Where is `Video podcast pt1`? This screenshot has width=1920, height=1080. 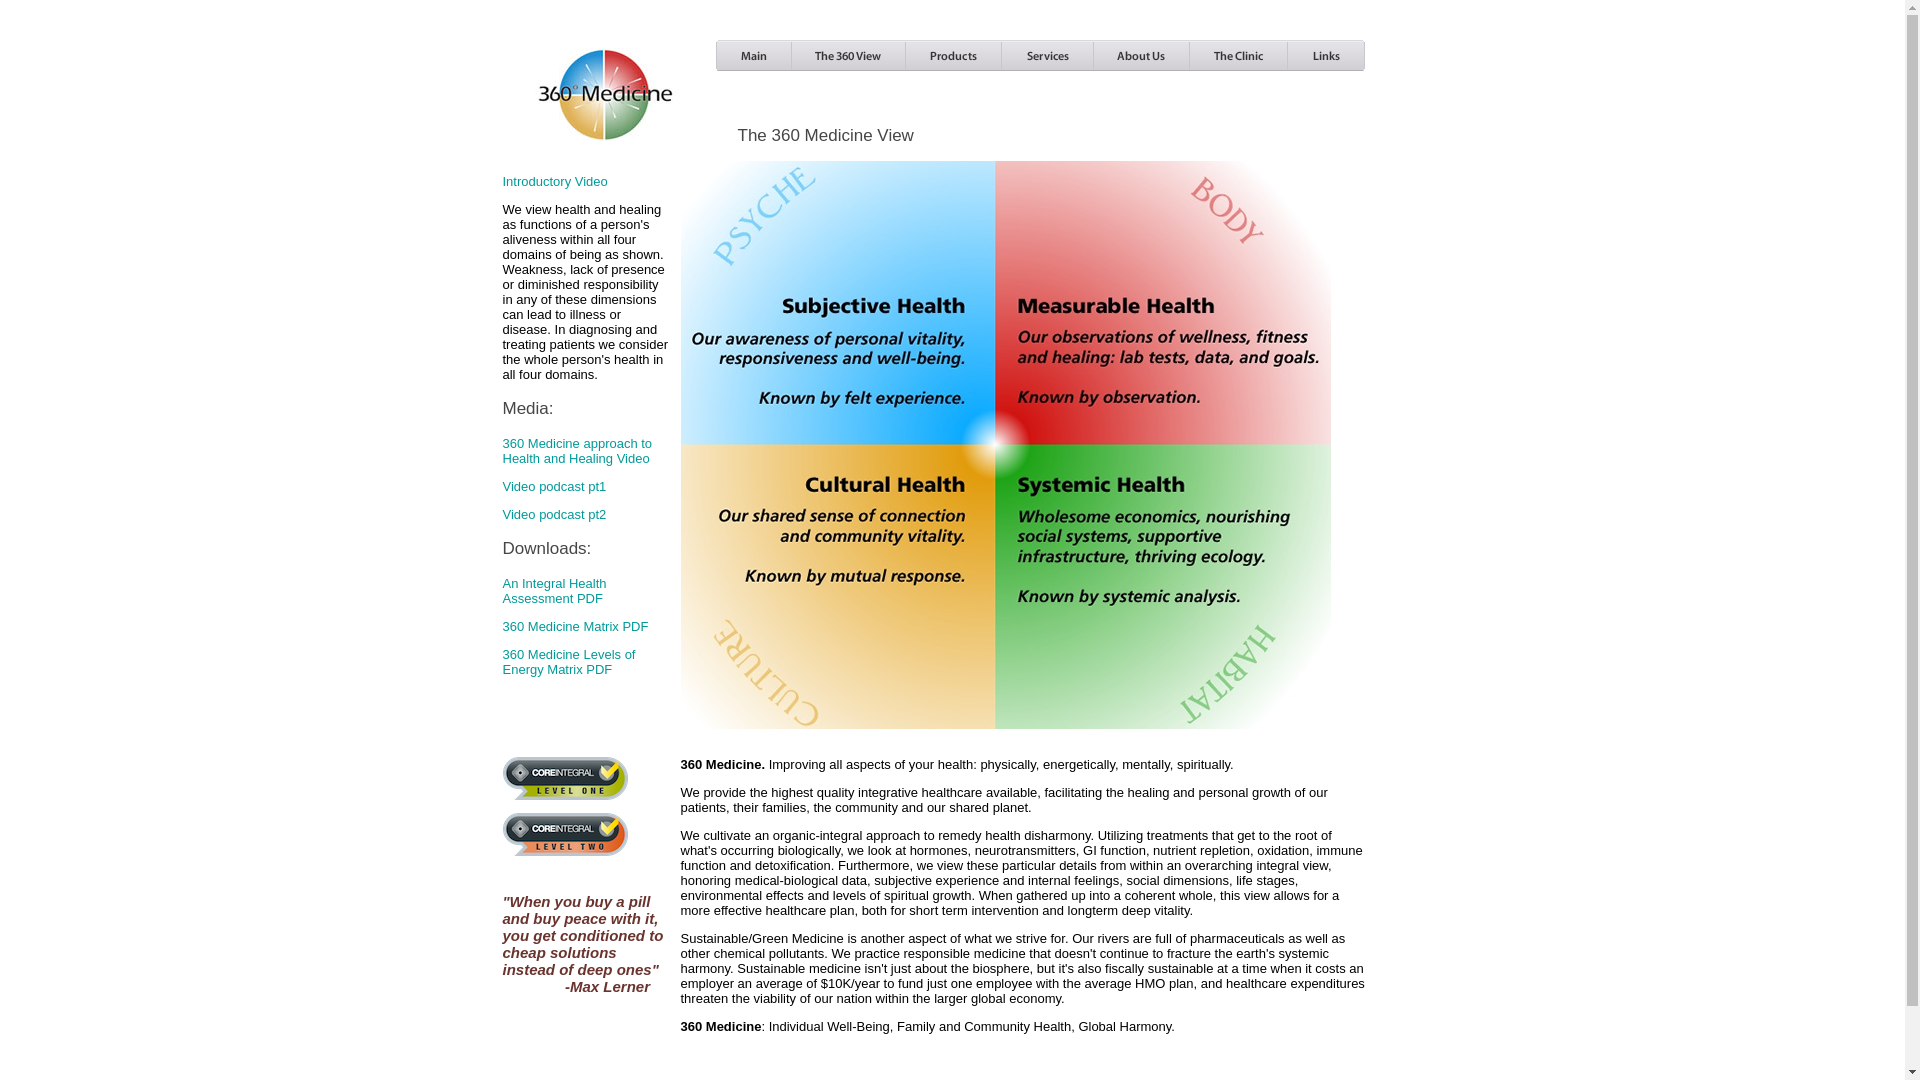 Video podcast pt1 is located at coordinates (554, 486).